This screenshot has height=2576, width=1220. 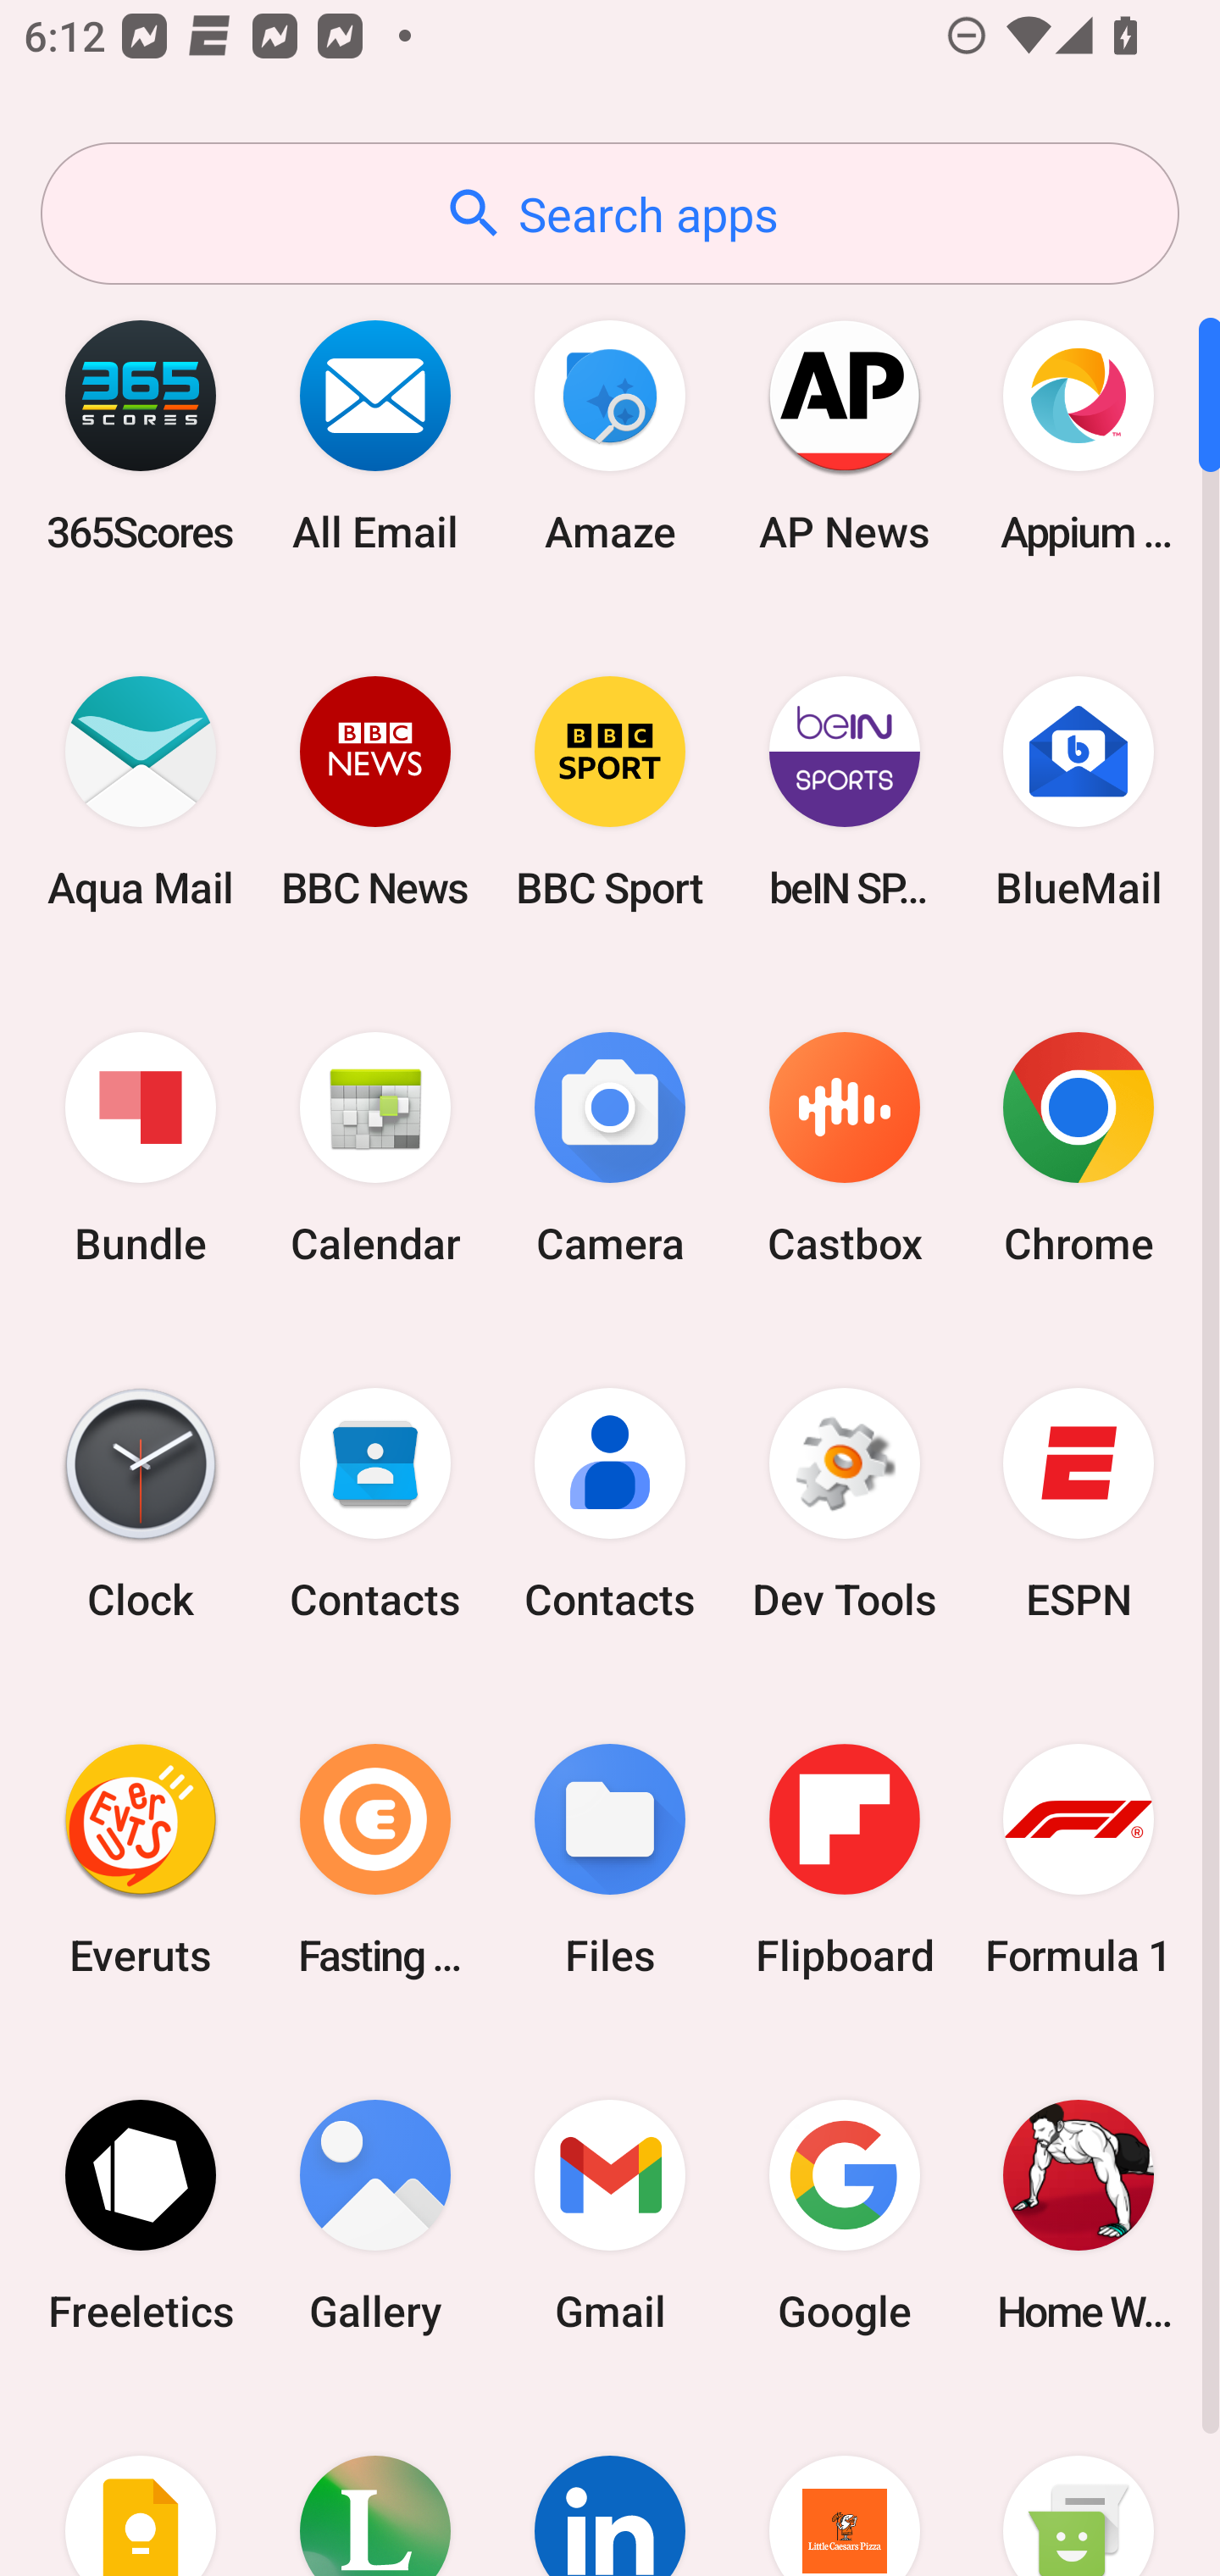 I want to click on Everuts, so click(x=141, y=1859).